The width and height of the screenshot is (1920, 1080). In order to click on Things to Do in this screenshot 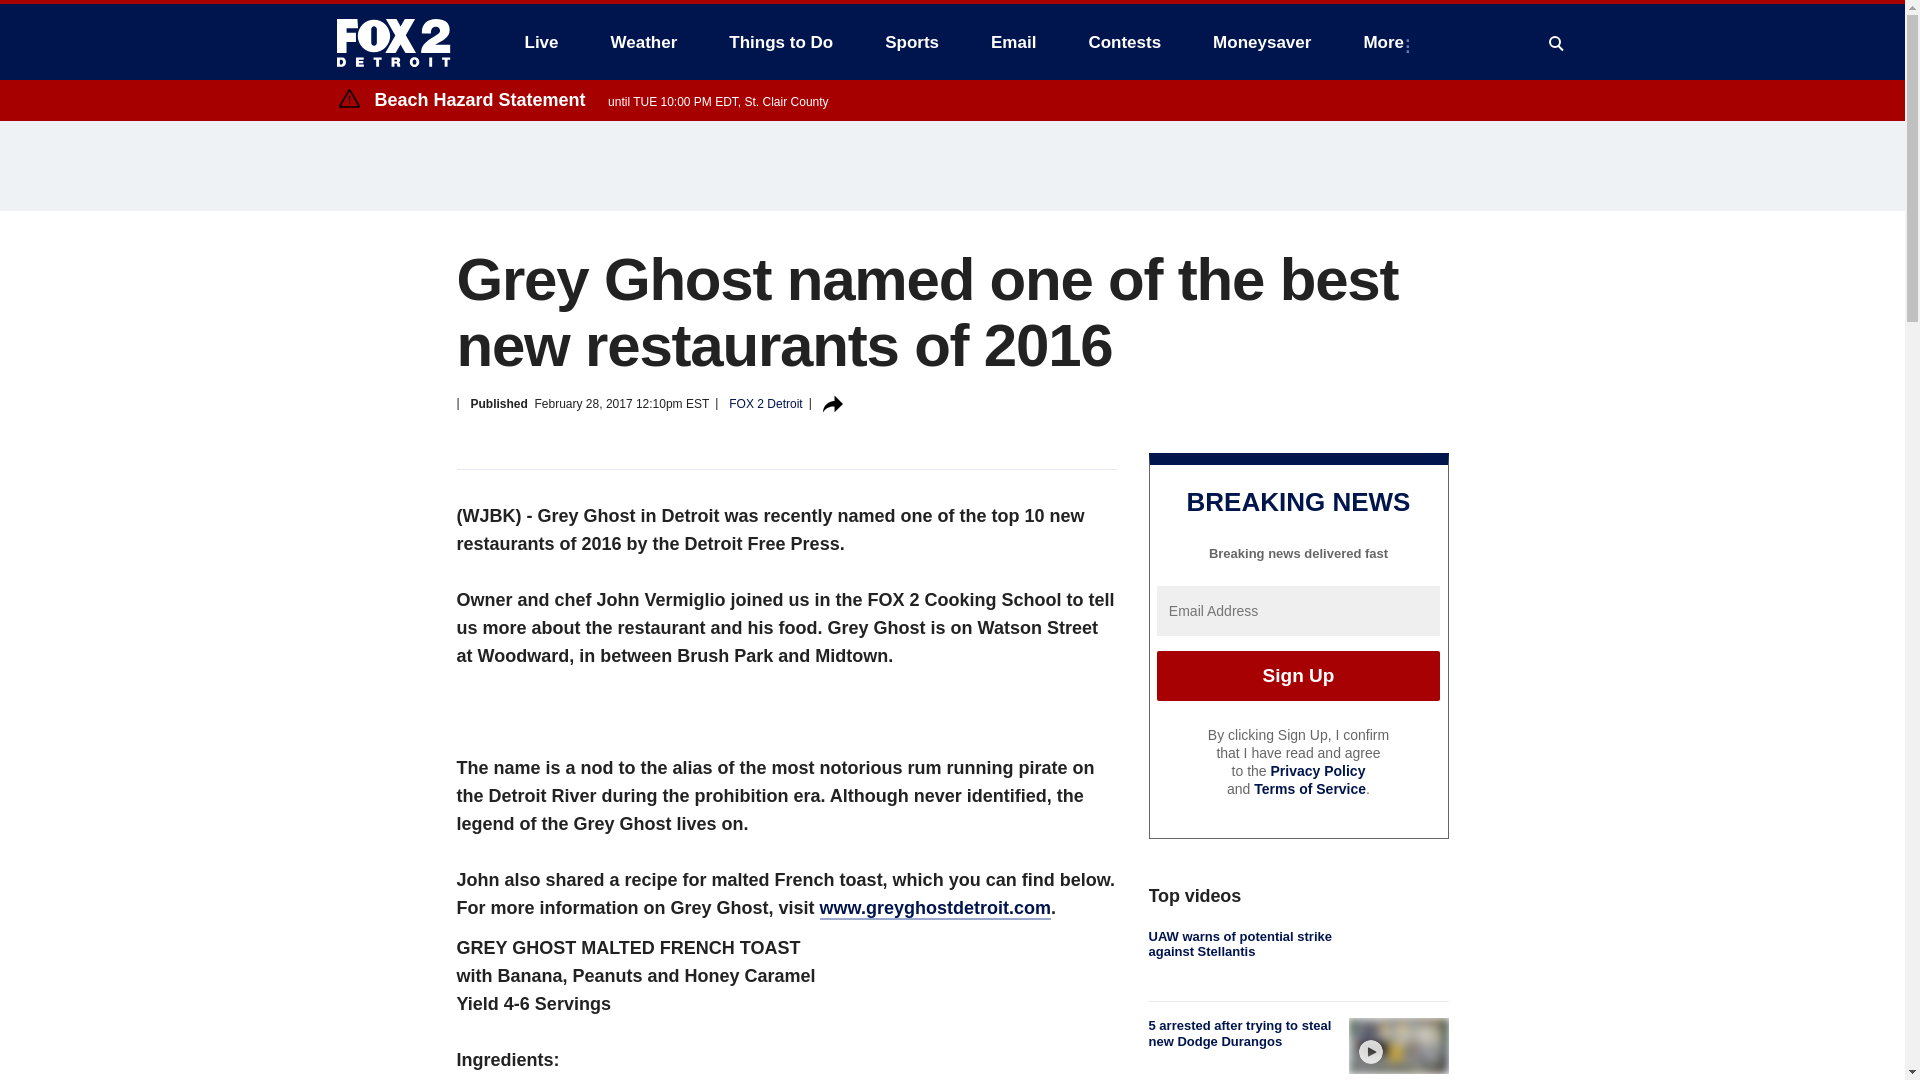, I will do `click(780, 42)`.